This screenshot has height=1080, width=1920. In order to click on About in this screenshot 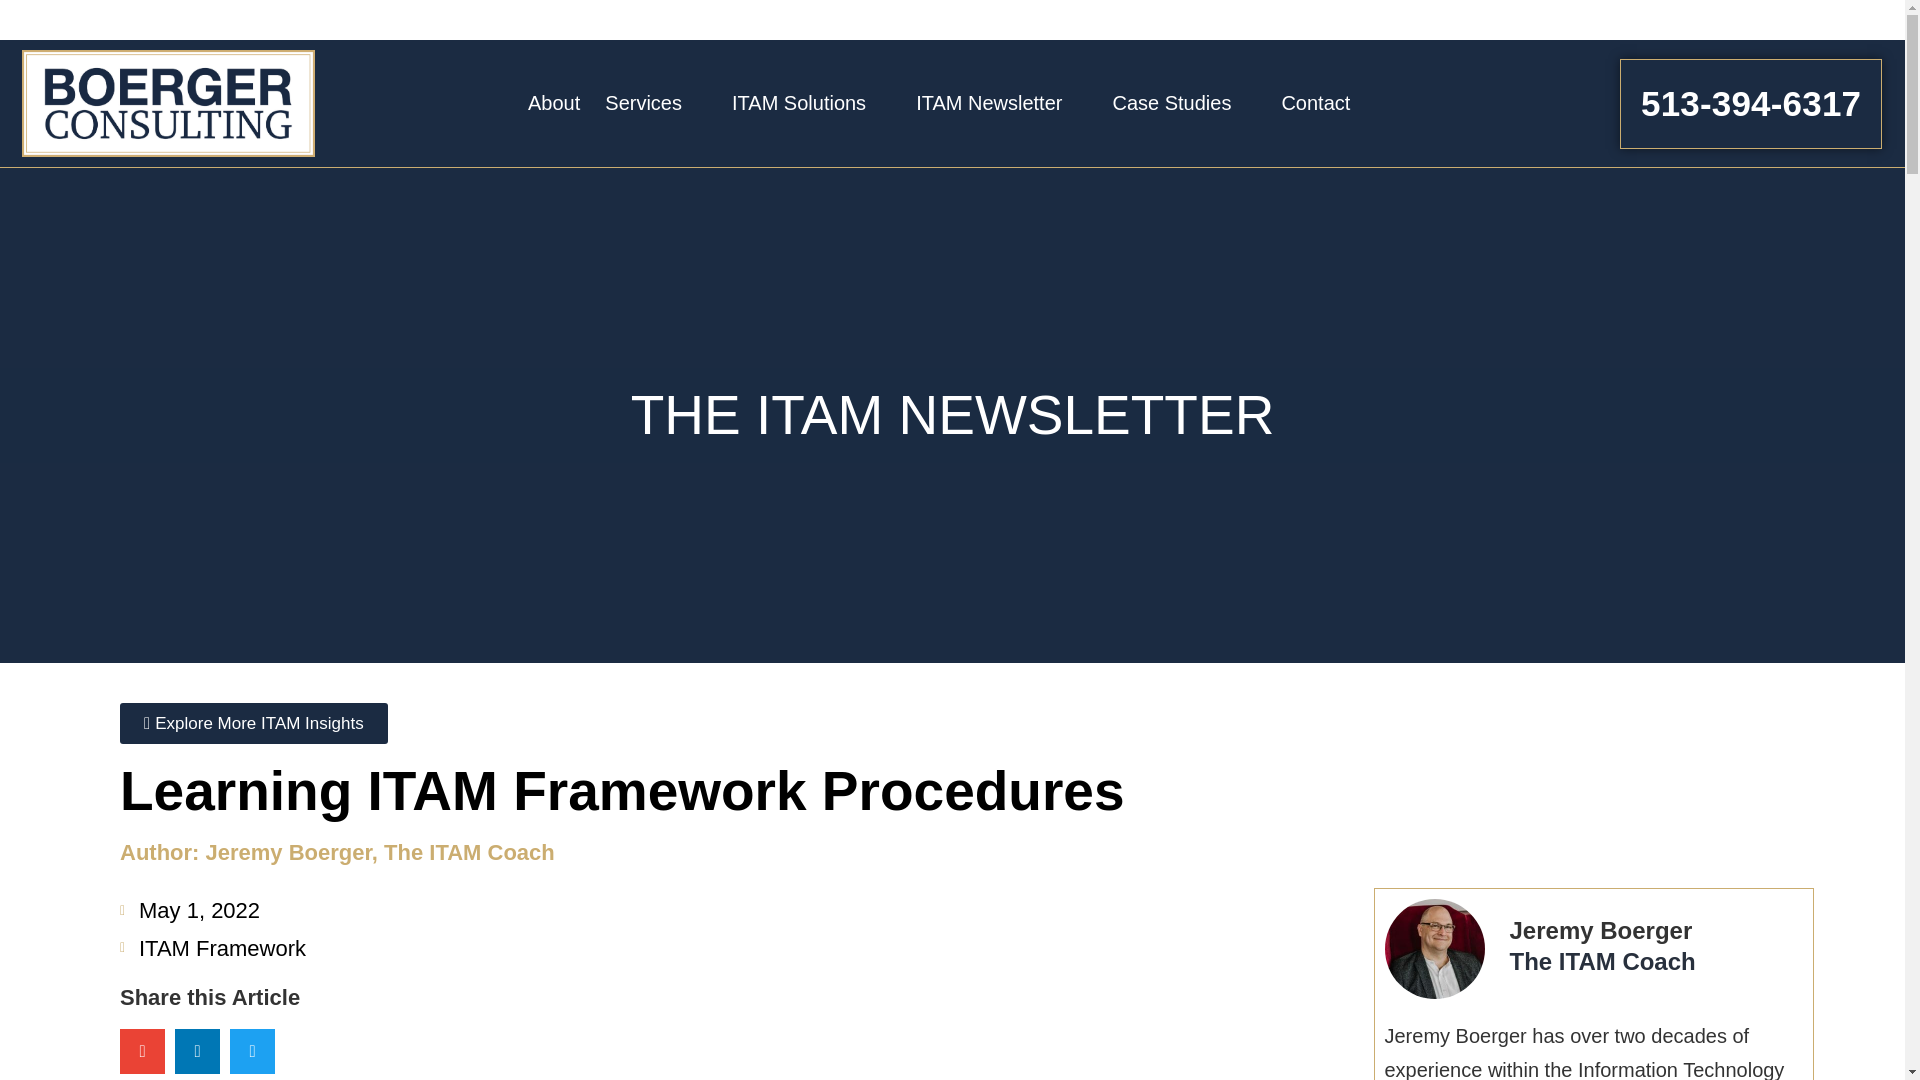, I will do `click(554, 102)`.